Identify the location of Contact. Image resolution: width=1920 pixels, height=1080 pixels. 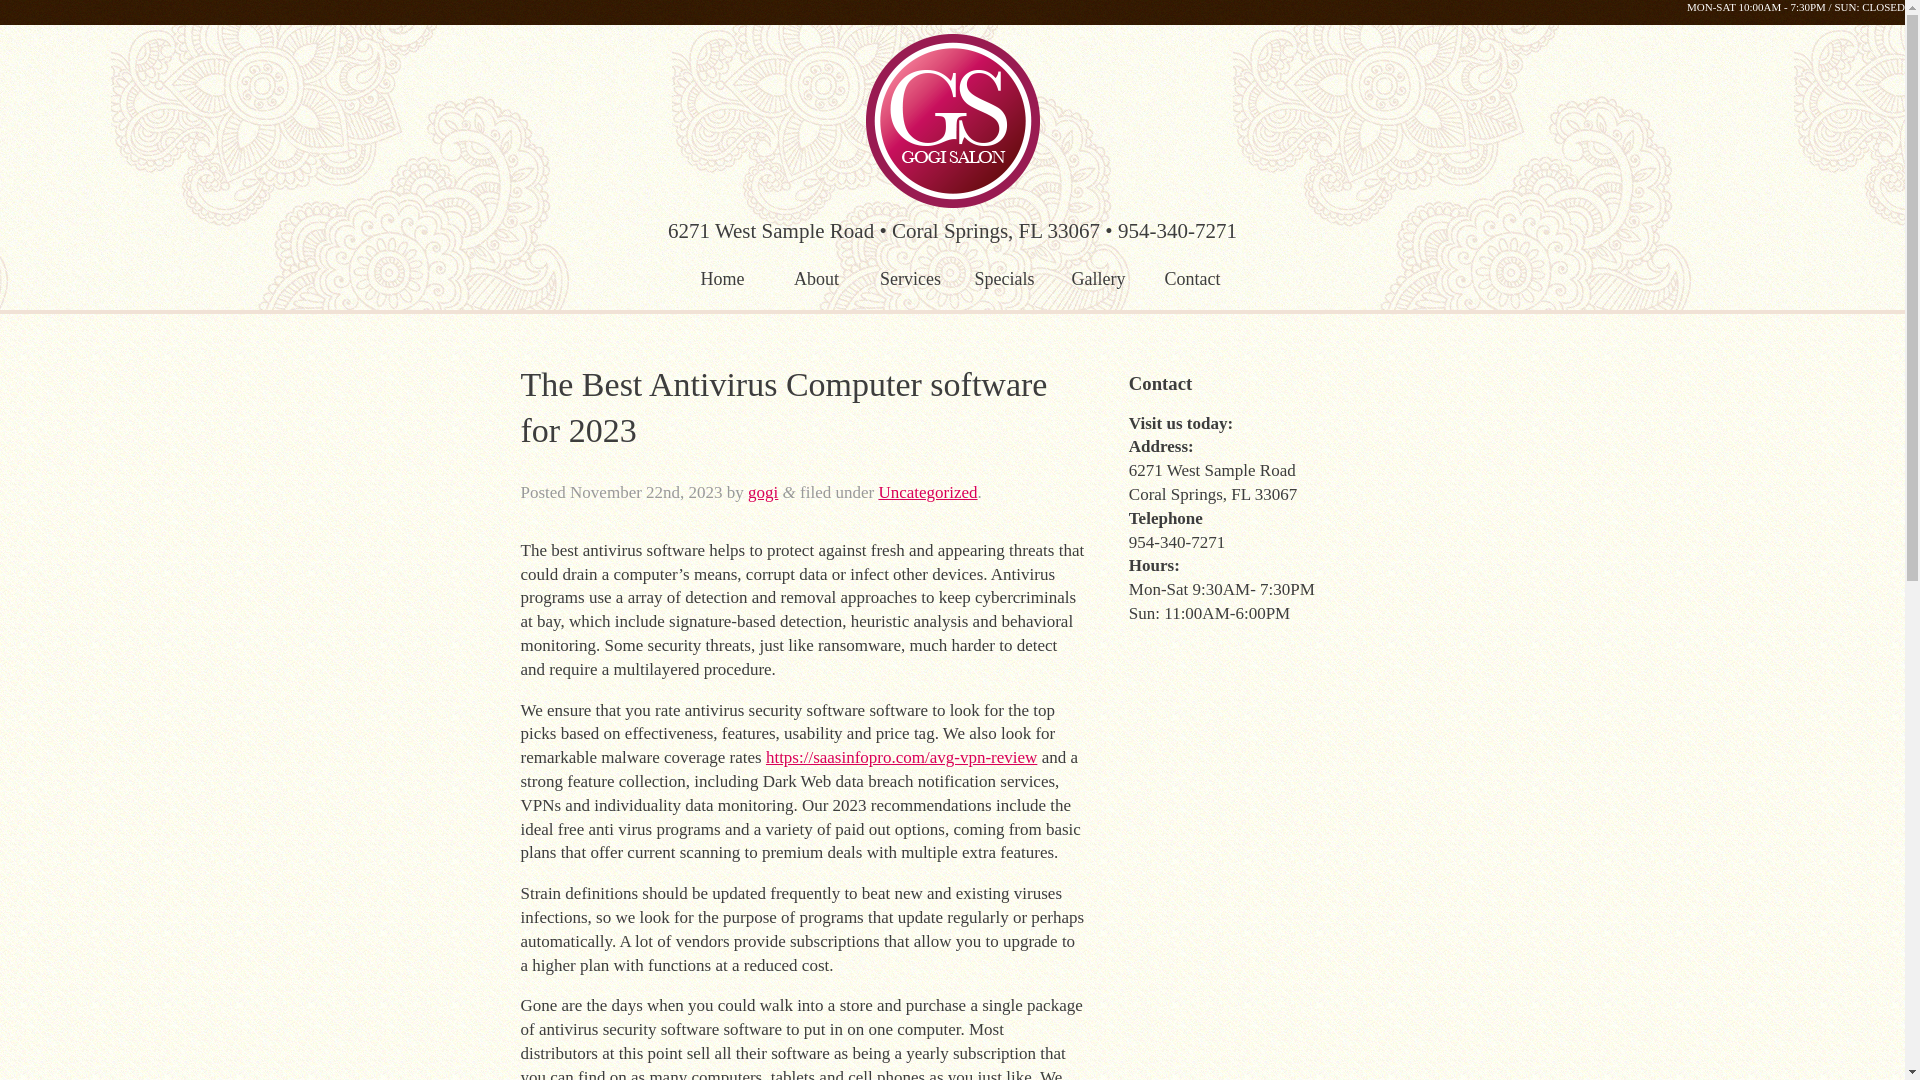
(1193, 280).